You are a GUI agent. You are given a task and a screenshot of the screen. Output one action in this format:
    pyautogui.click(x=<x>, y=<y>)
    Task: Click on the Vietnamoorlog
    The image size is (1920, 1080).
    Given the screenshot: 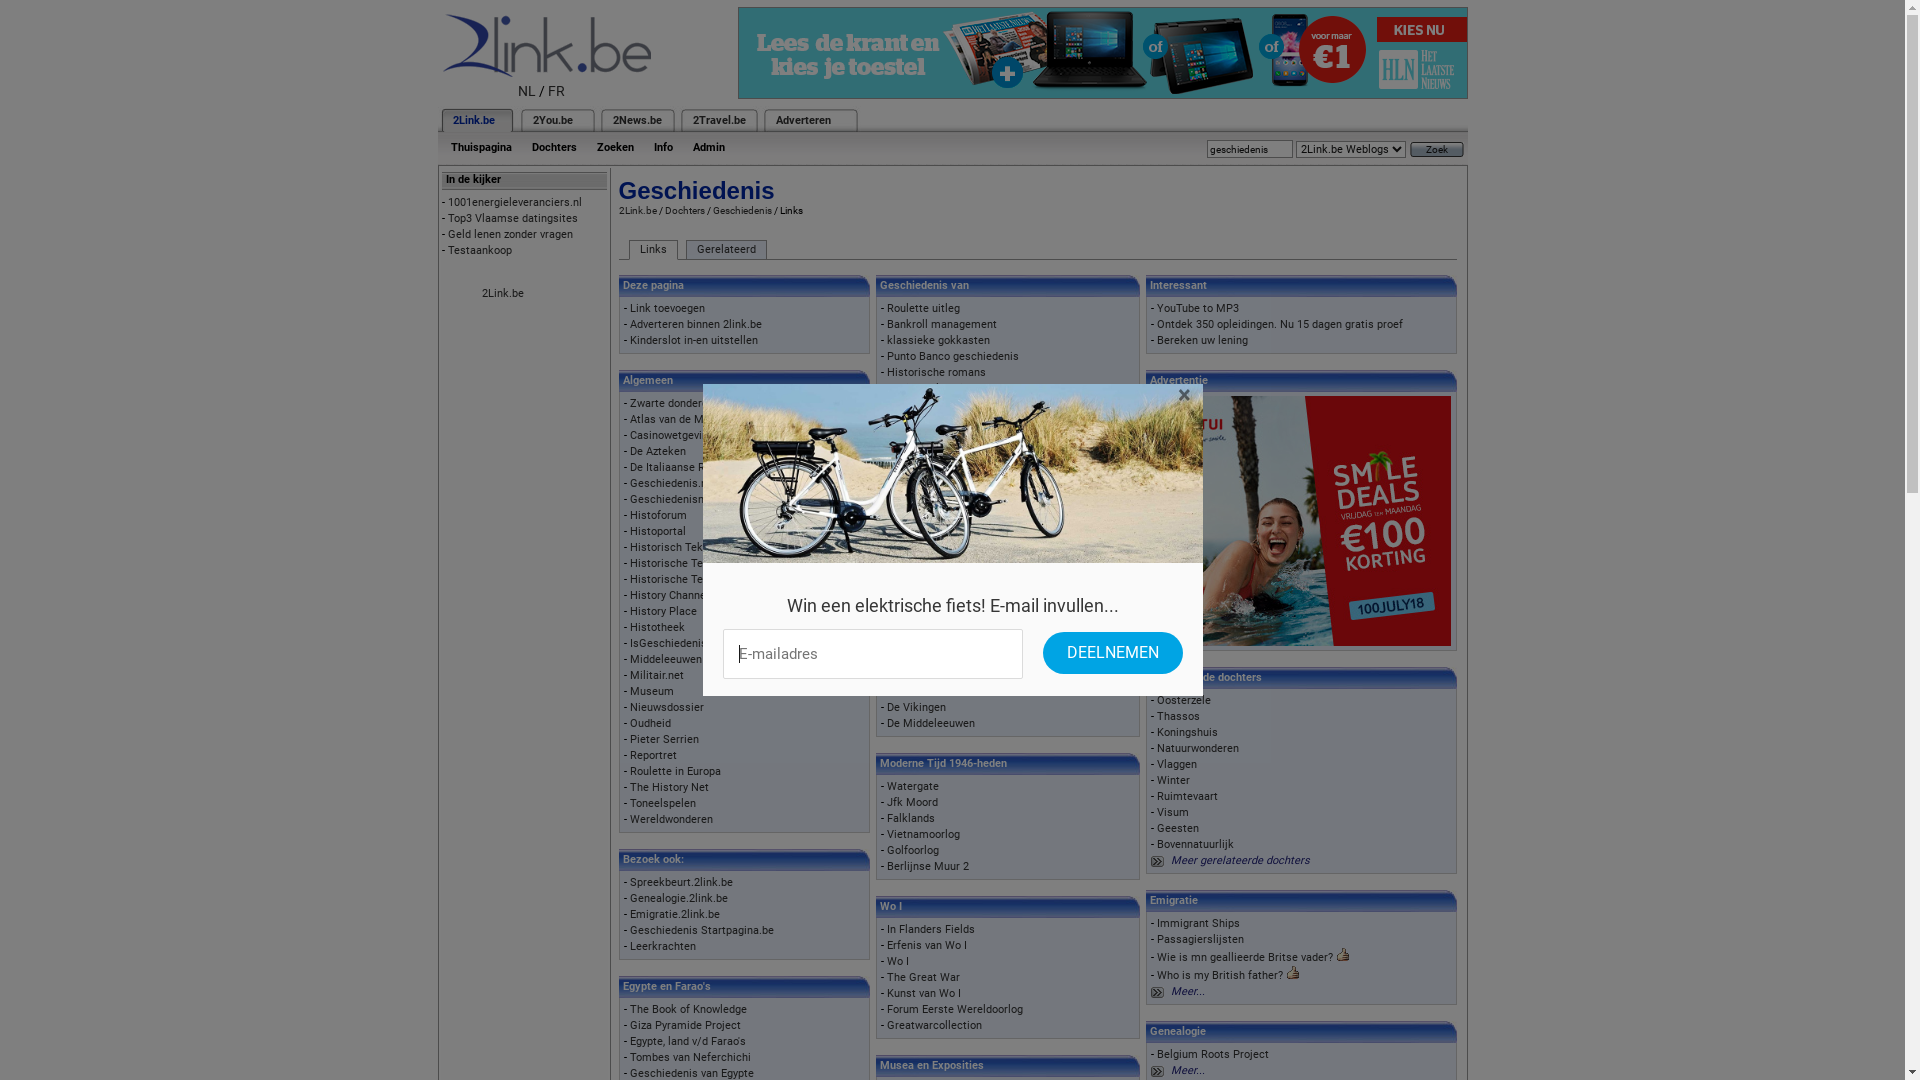 What is the action you would take?
    pyautogui.click(x=924, y=834)
    